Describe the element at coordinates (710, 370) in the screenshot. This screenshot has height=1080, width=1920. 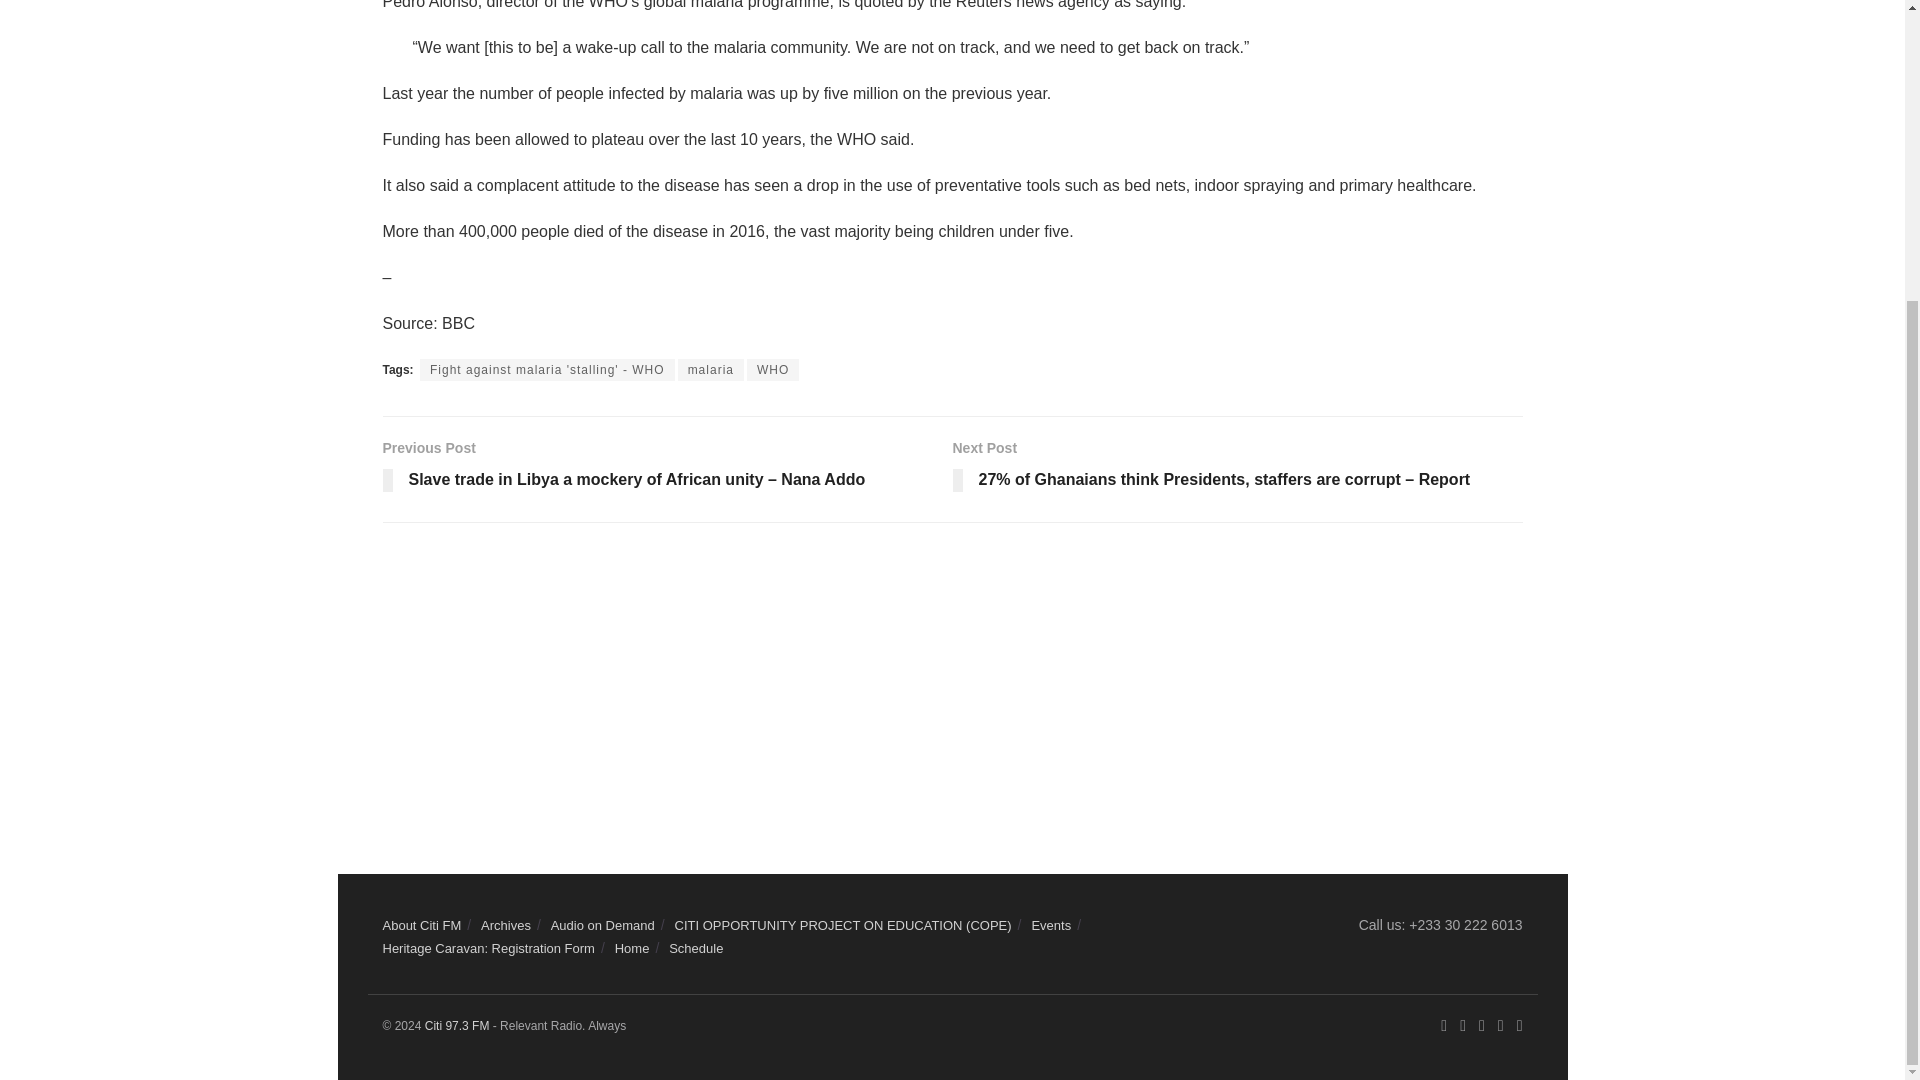
I see `malaria` at that location.